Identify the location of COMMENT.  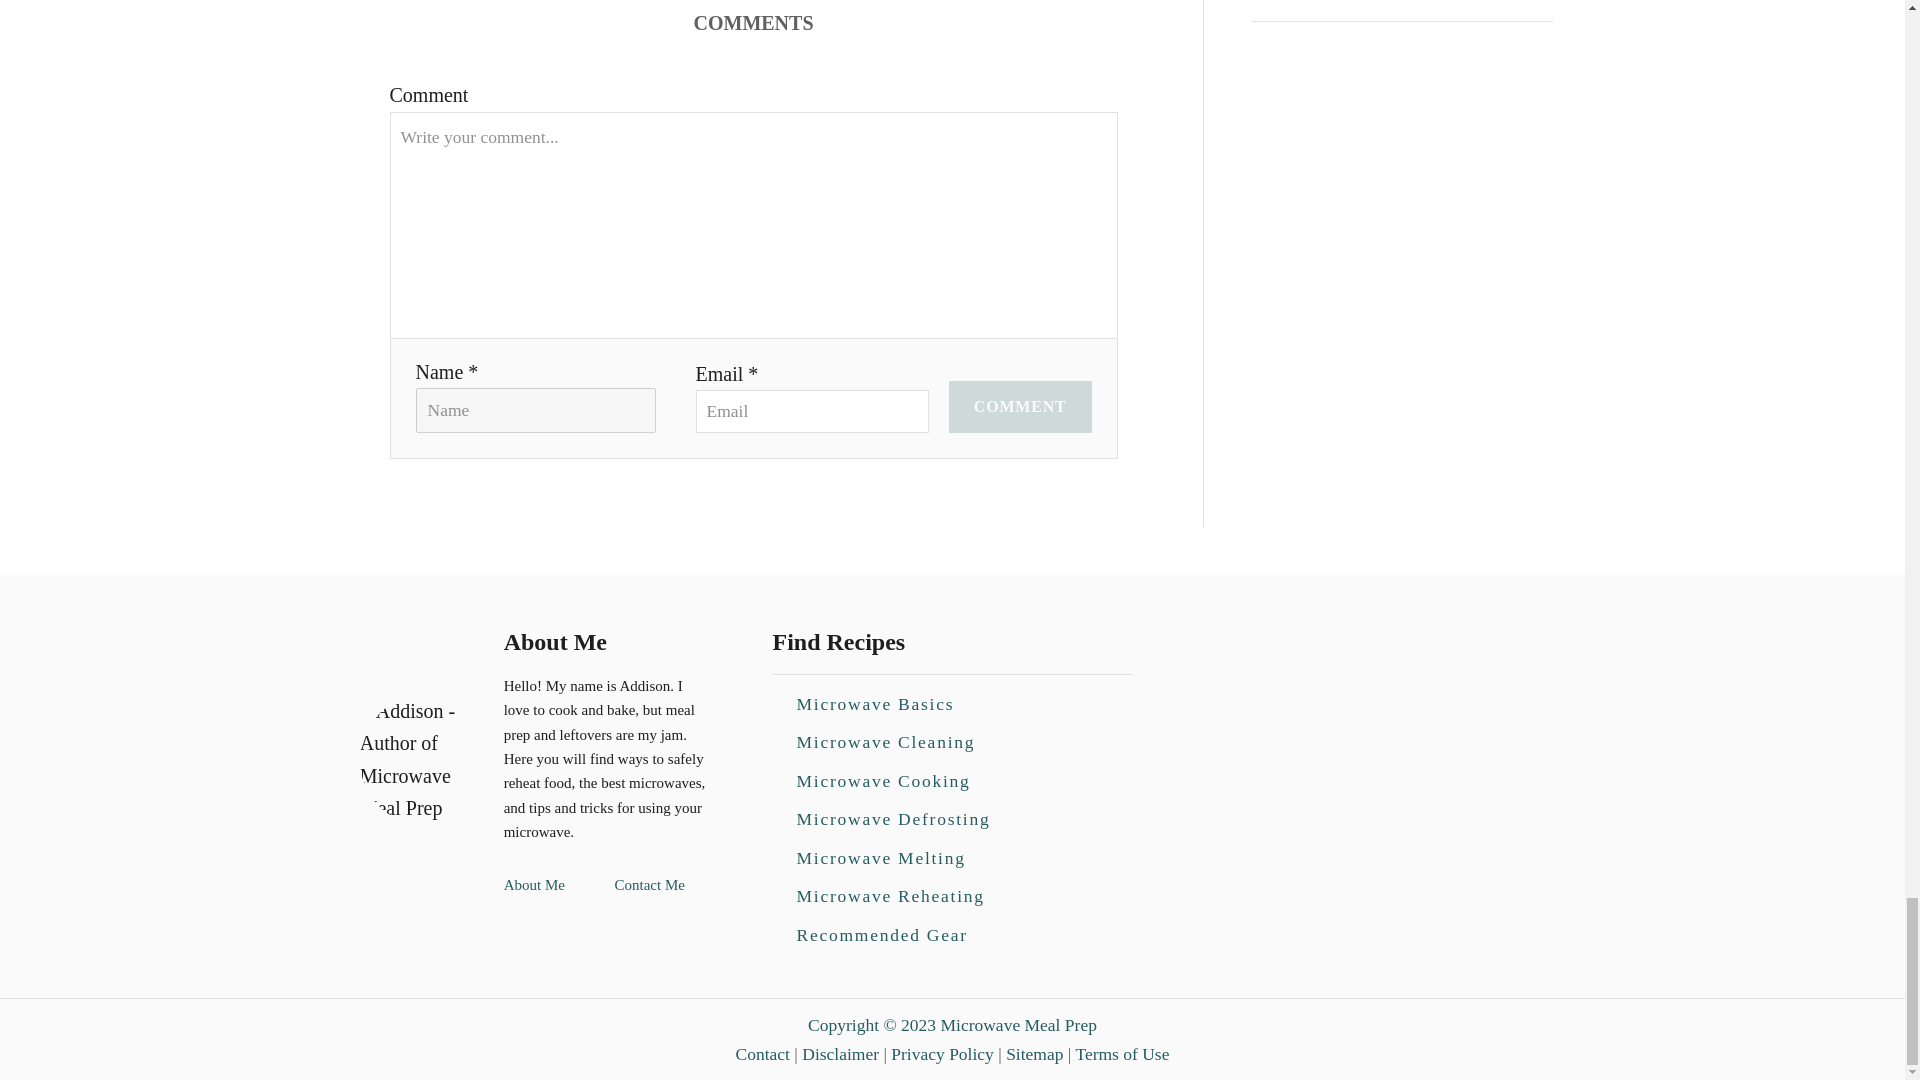
(1020, 407).